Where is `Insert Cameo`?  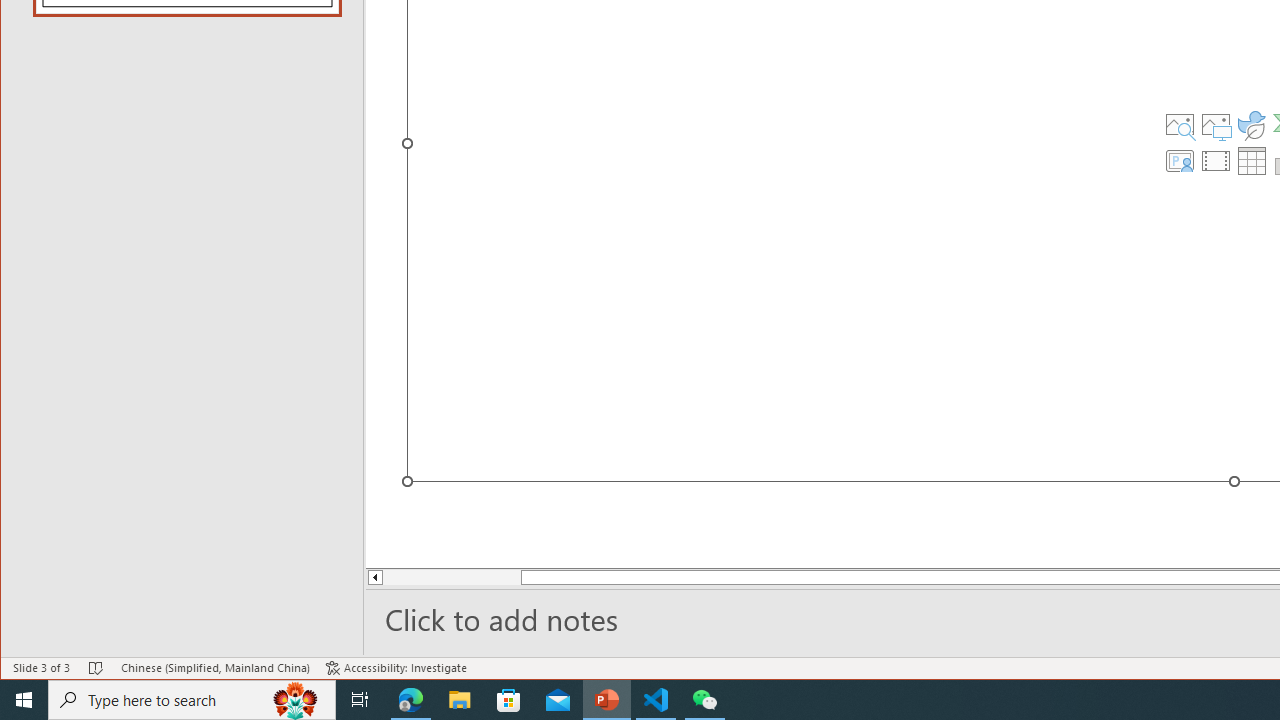 Insert Cameo is located at coordinates (1179, 160).